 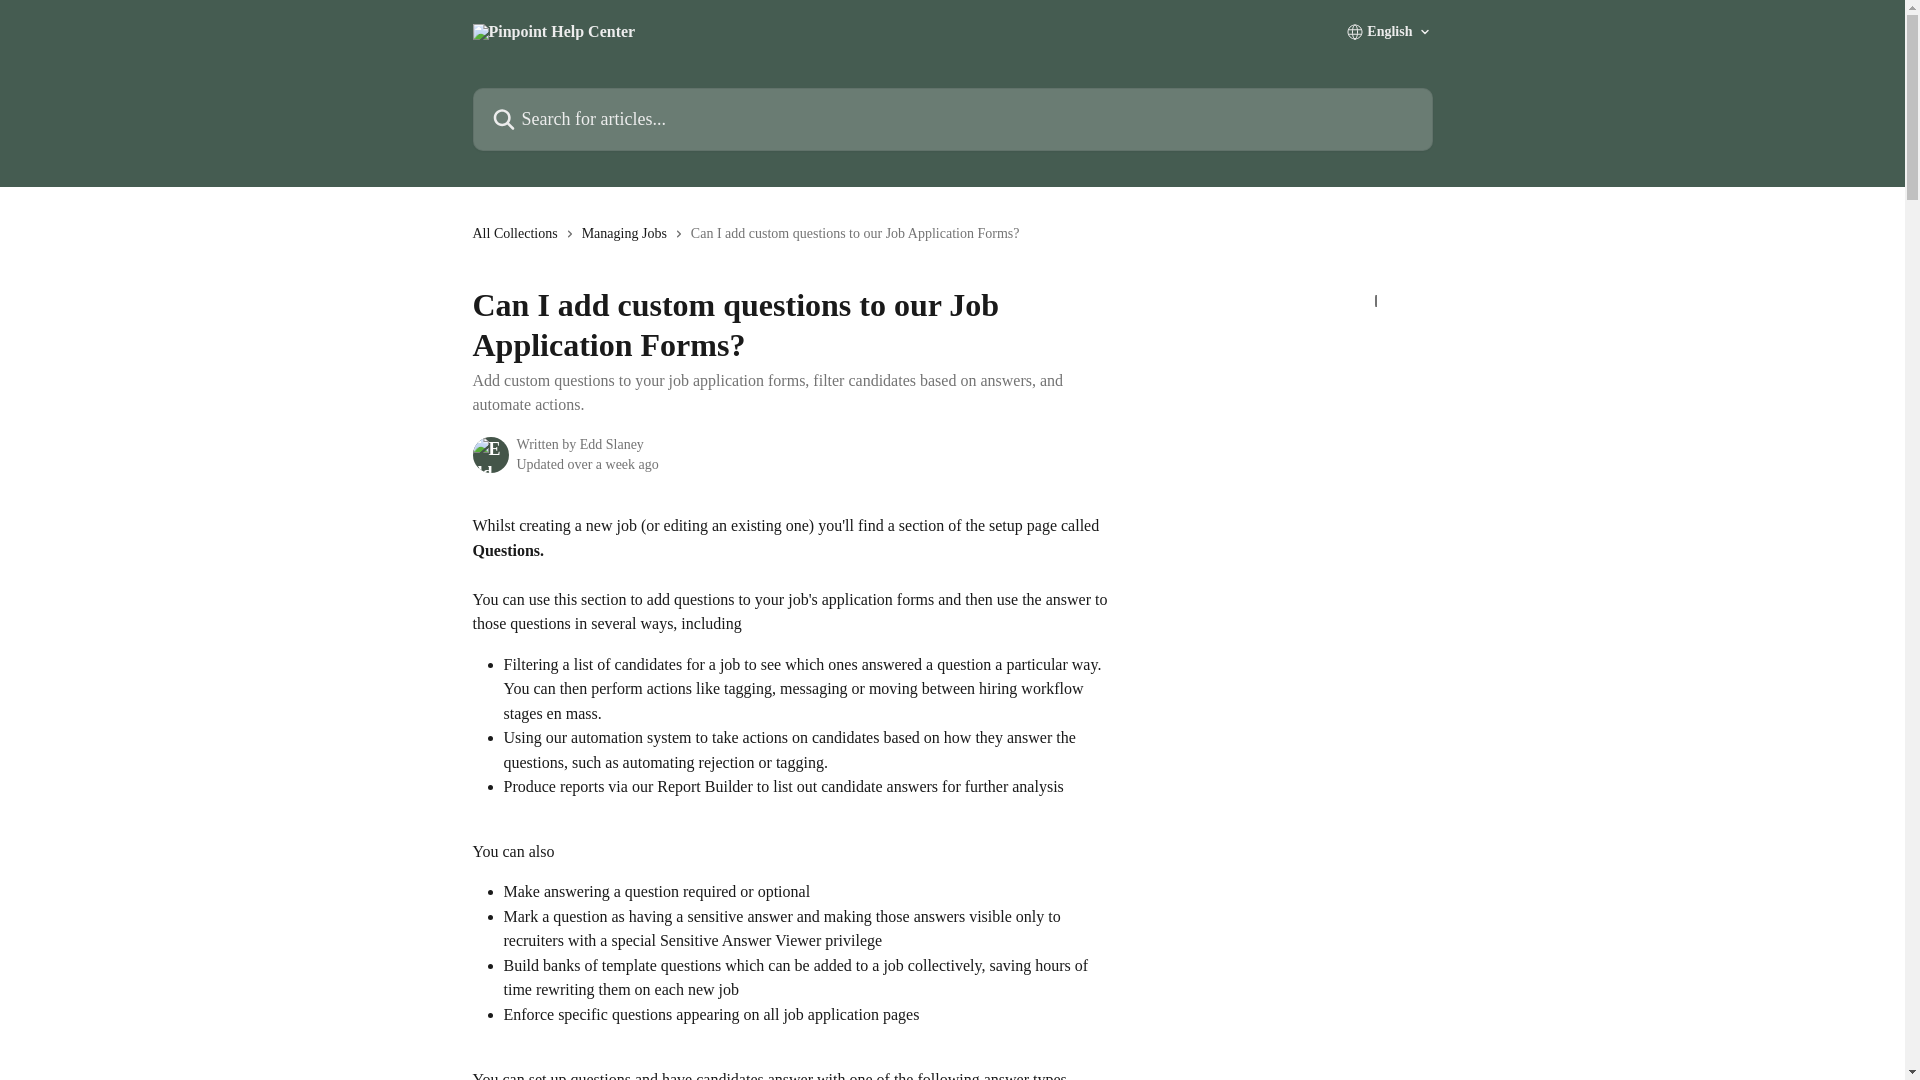 What do you see at coordinates (518, 234) in the screenshot?
I see `All Collections` at bounding box center [518, 234].